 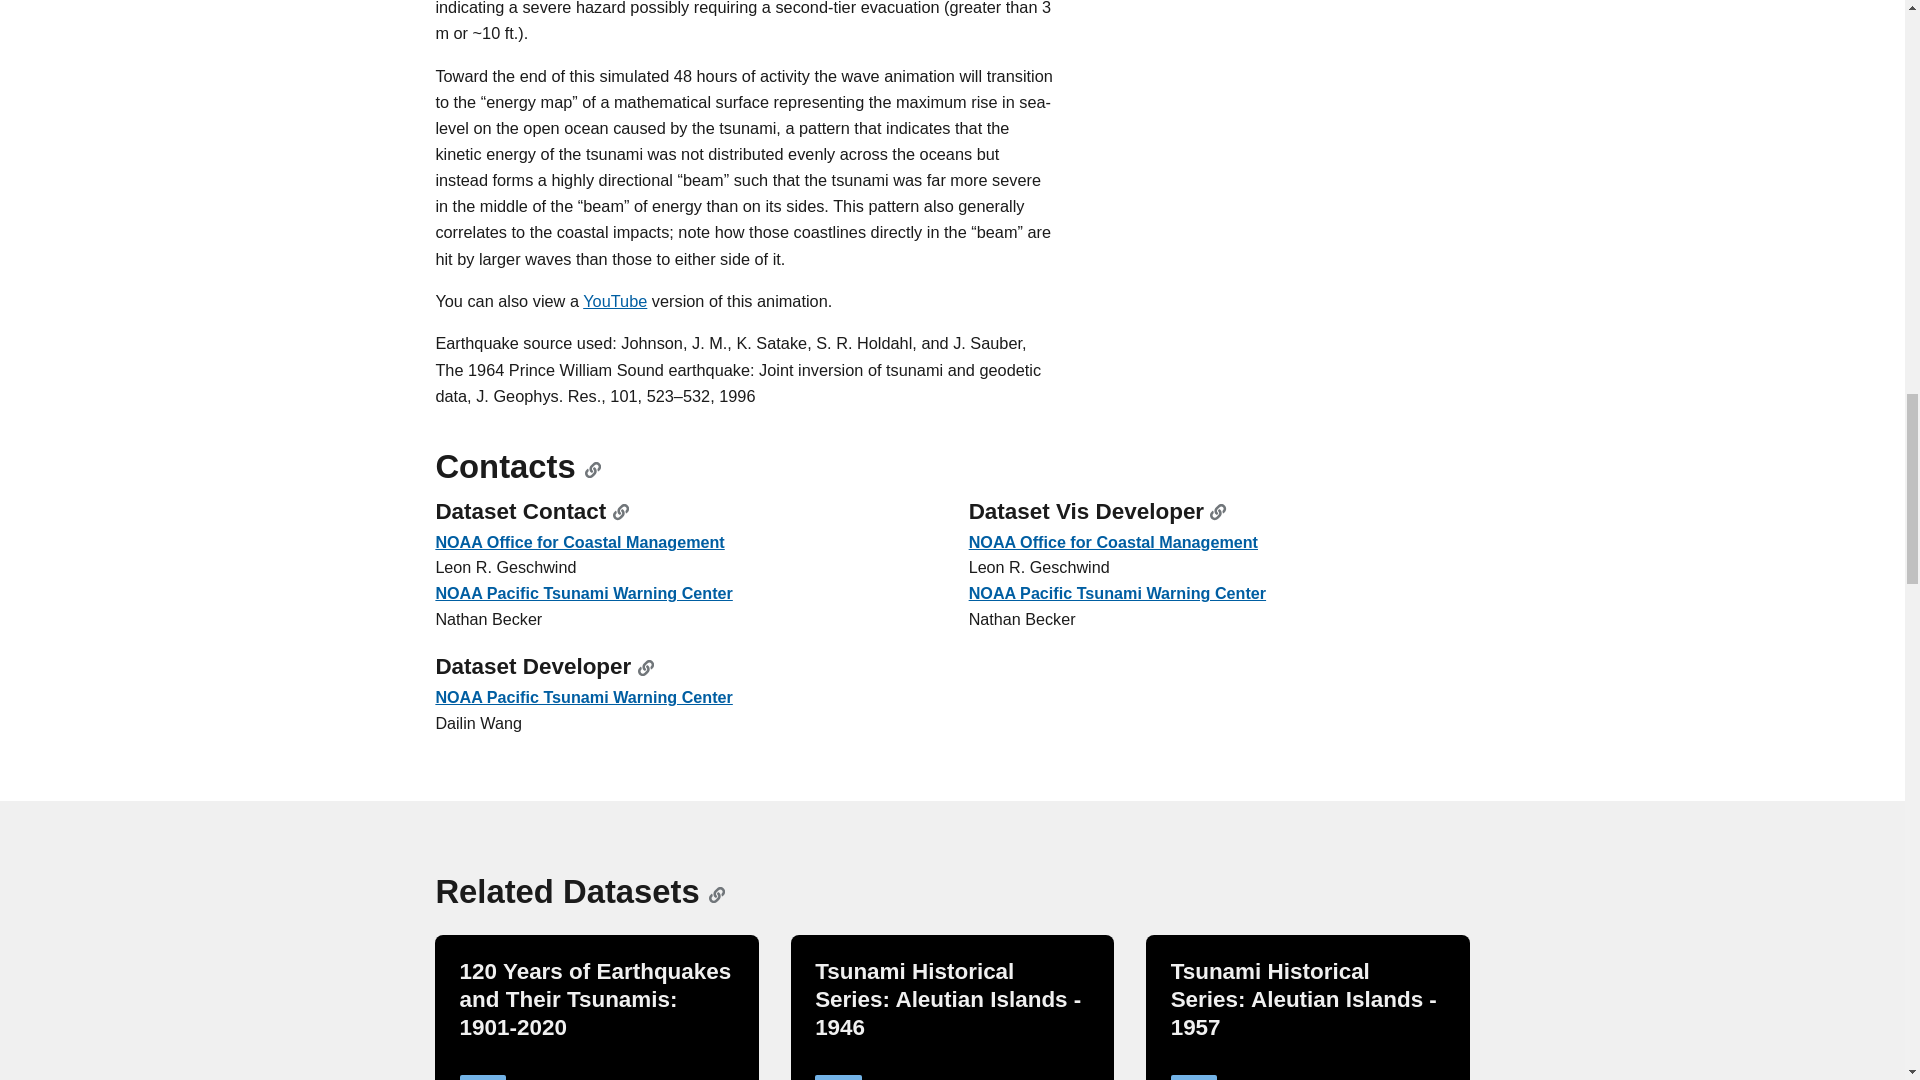 I want to click on YouTube, so click(x=615, y=300).